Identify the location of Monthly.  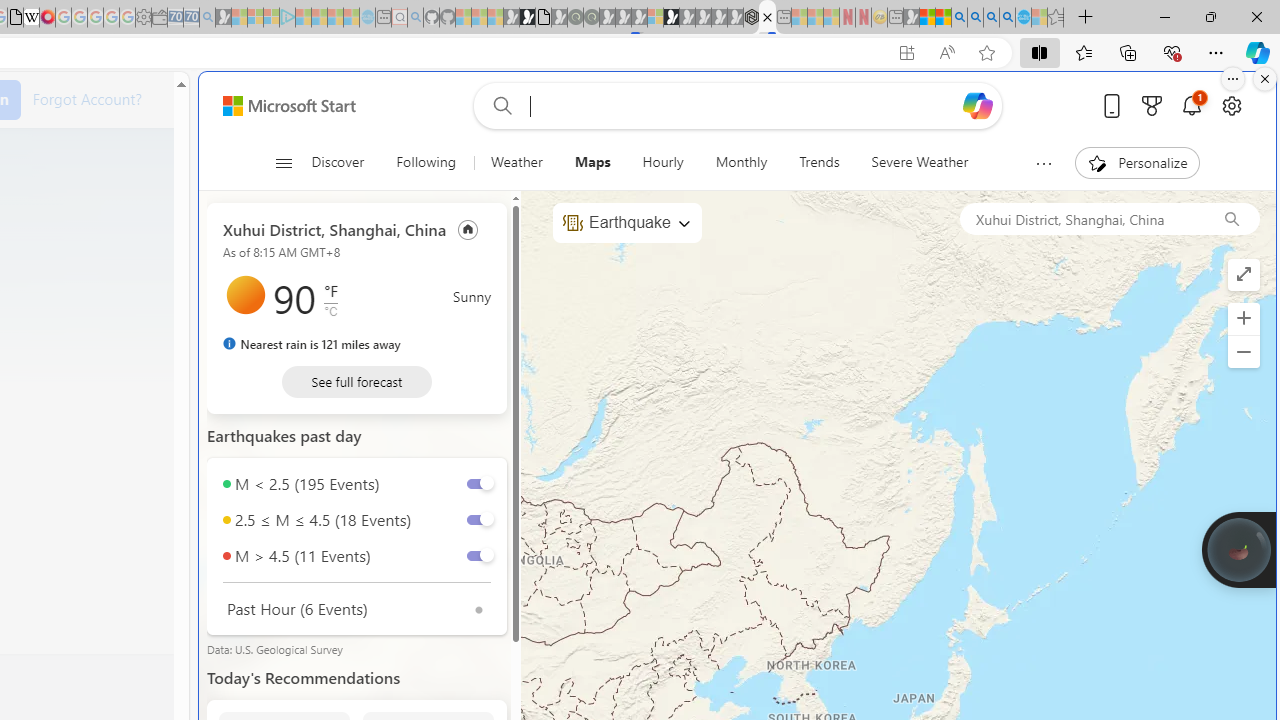
(742, 162).